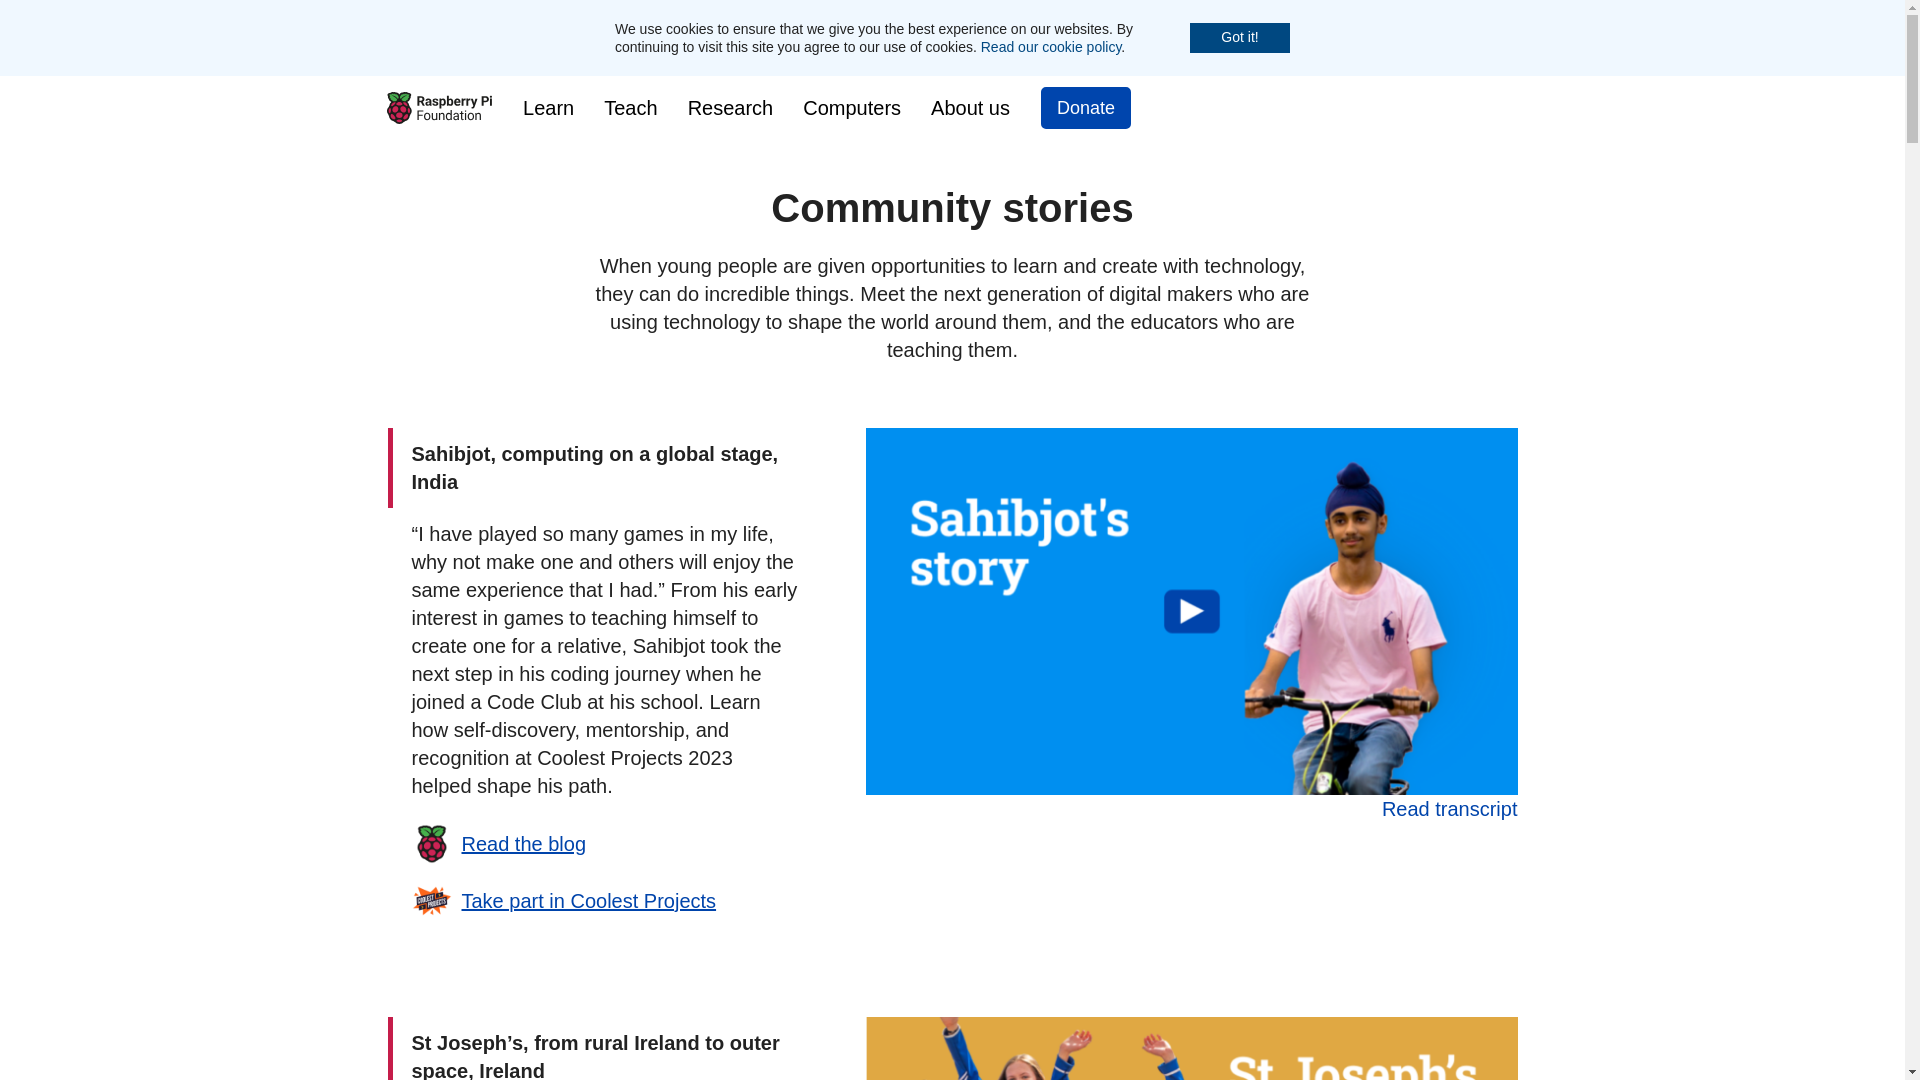 This screenshot has height=1080, width=1920. Describe the element at coordinates (1240, 37) in the screenshot. I see `Got it!` at that location.